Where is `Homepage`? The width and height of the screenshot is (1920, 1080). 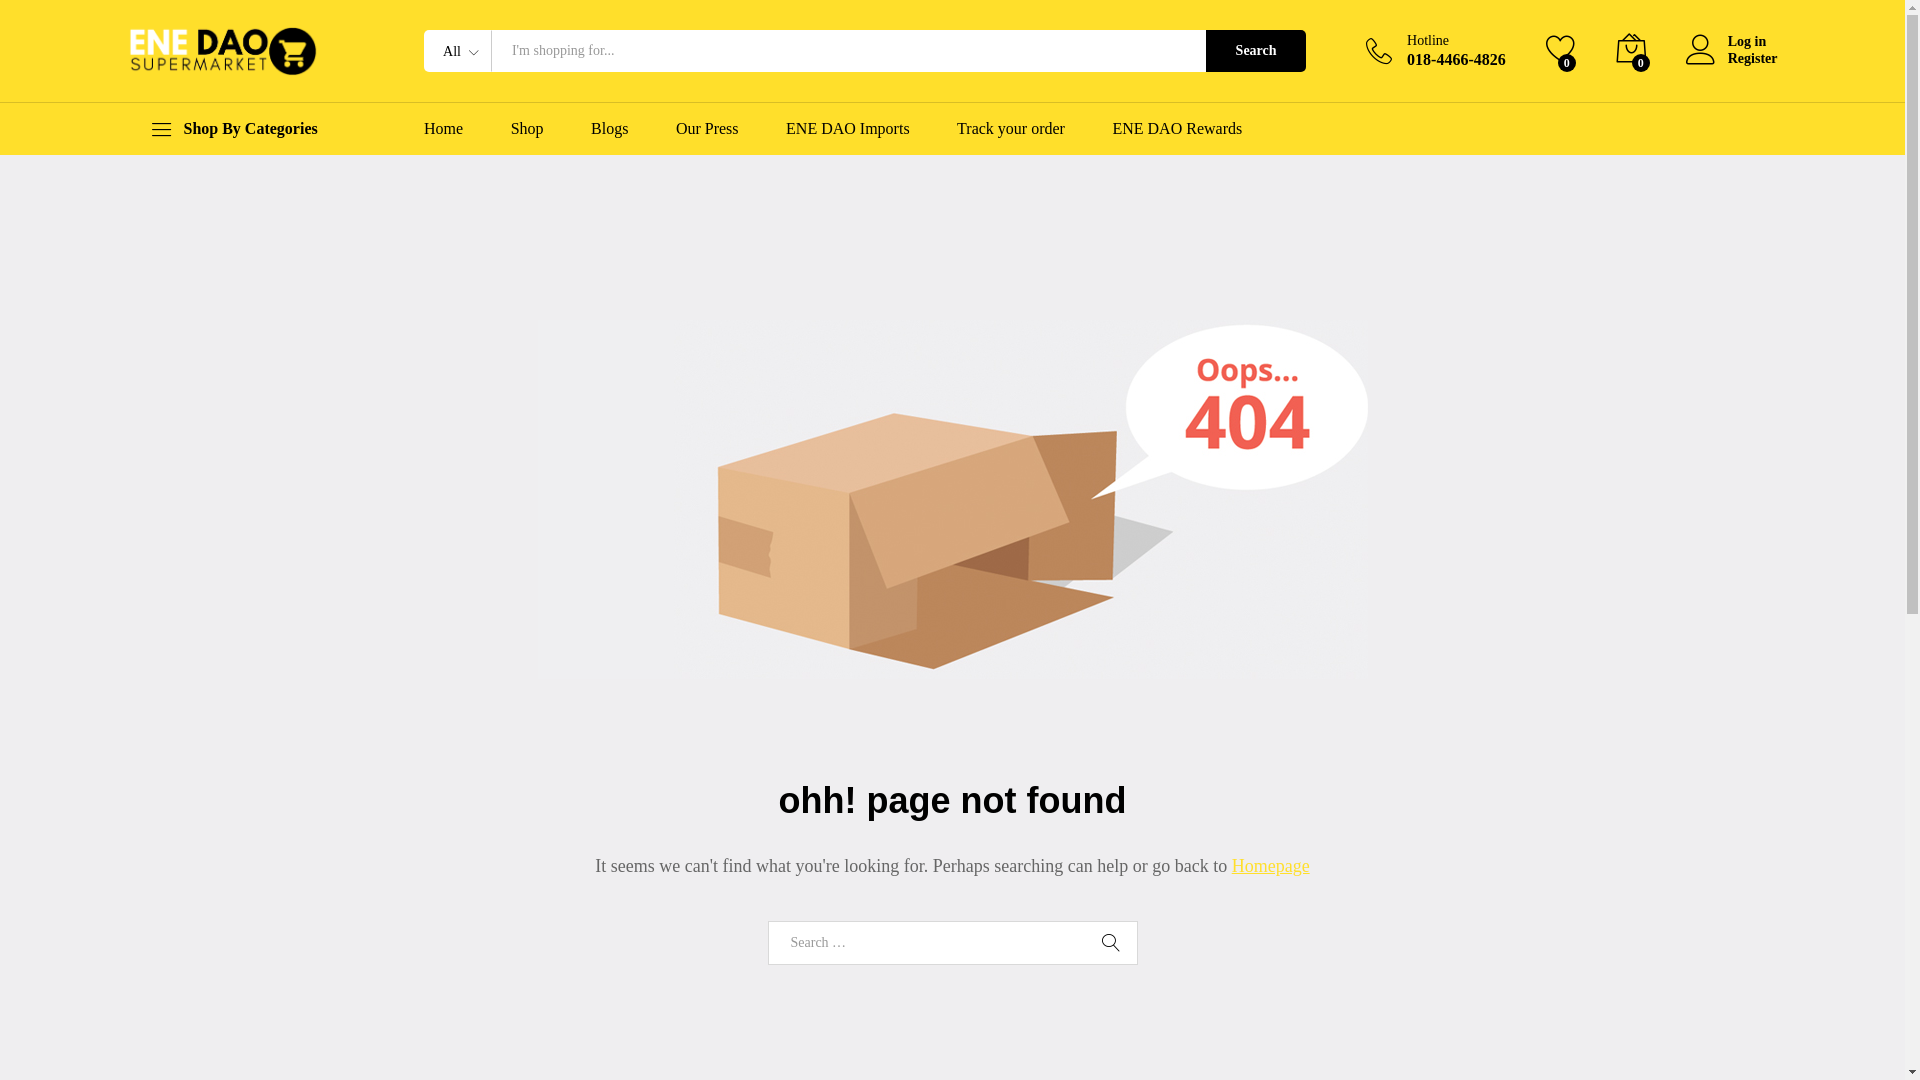
Homepage is located at coordinates (1271, 866).